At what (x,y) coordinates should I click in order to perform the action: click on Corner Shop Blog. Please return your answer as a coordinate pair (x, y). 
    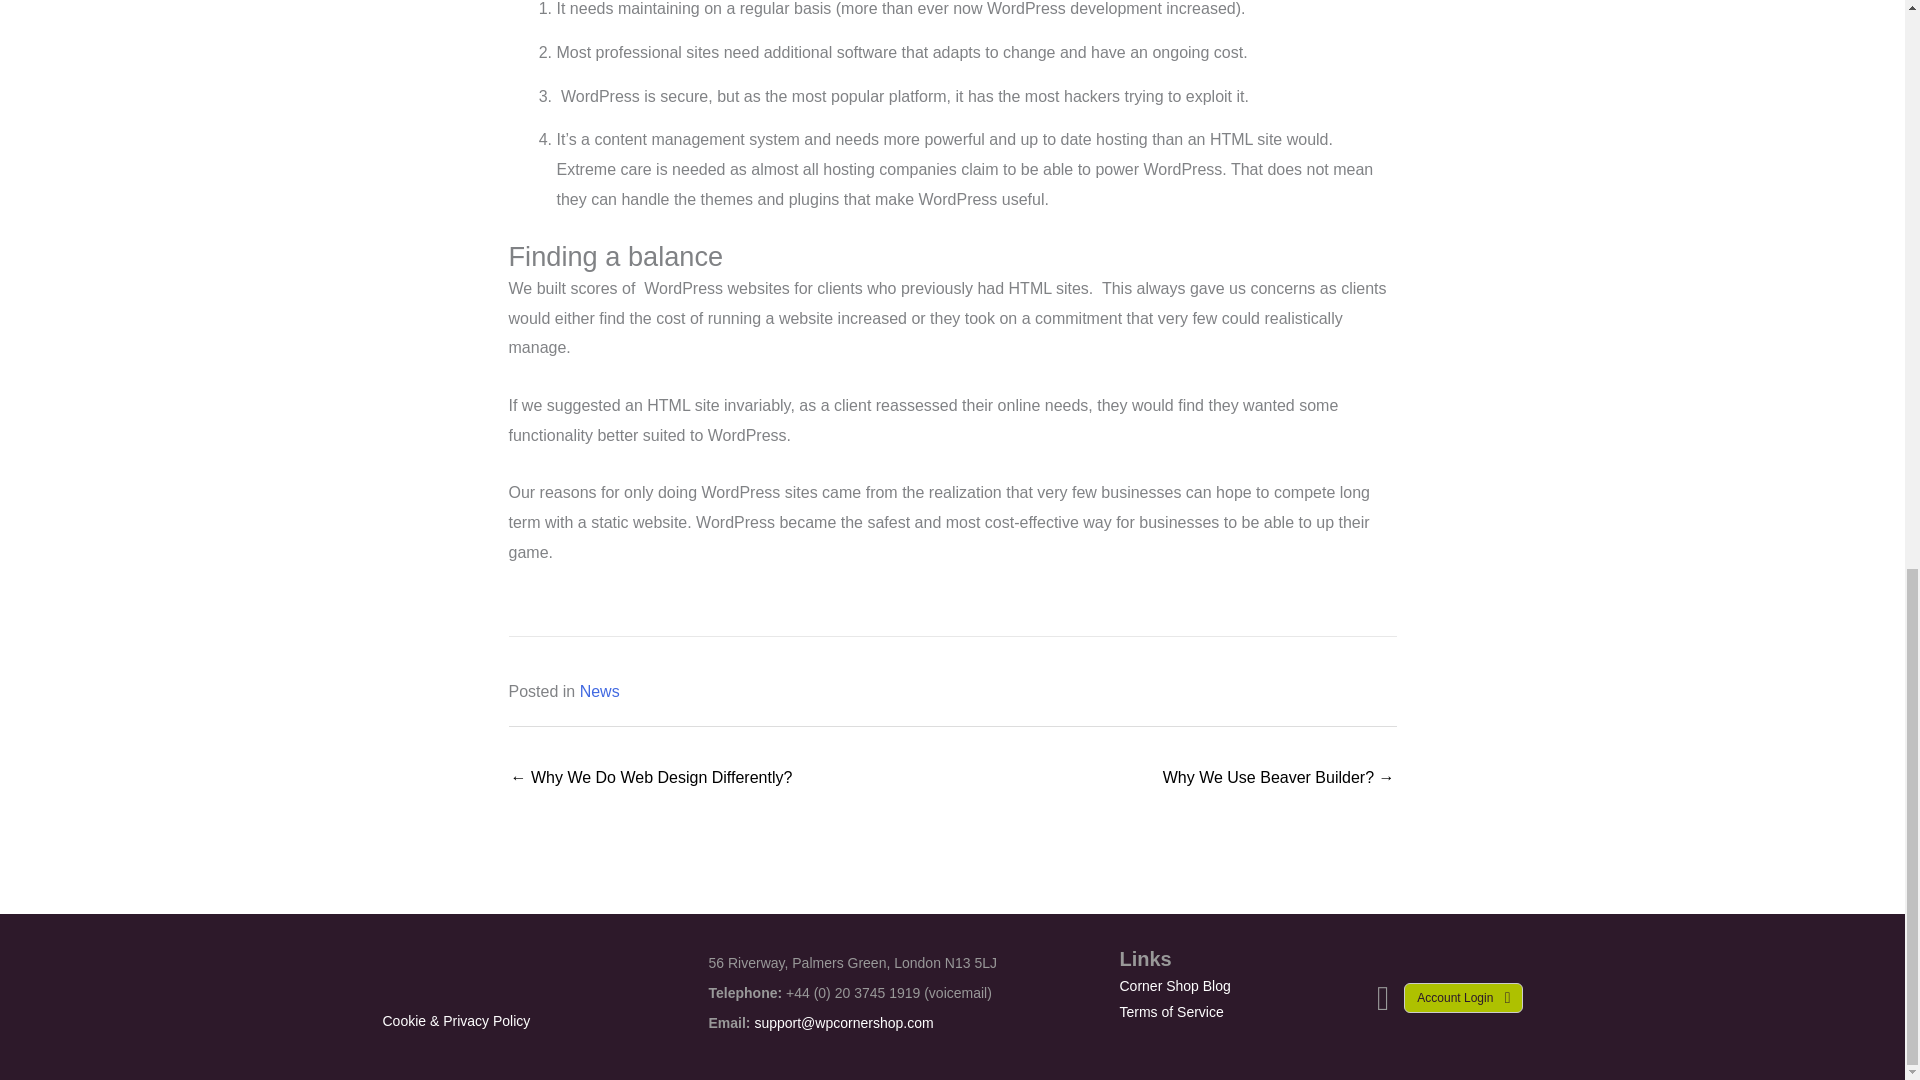
    Looking at the image, I should click on (1174, 986).